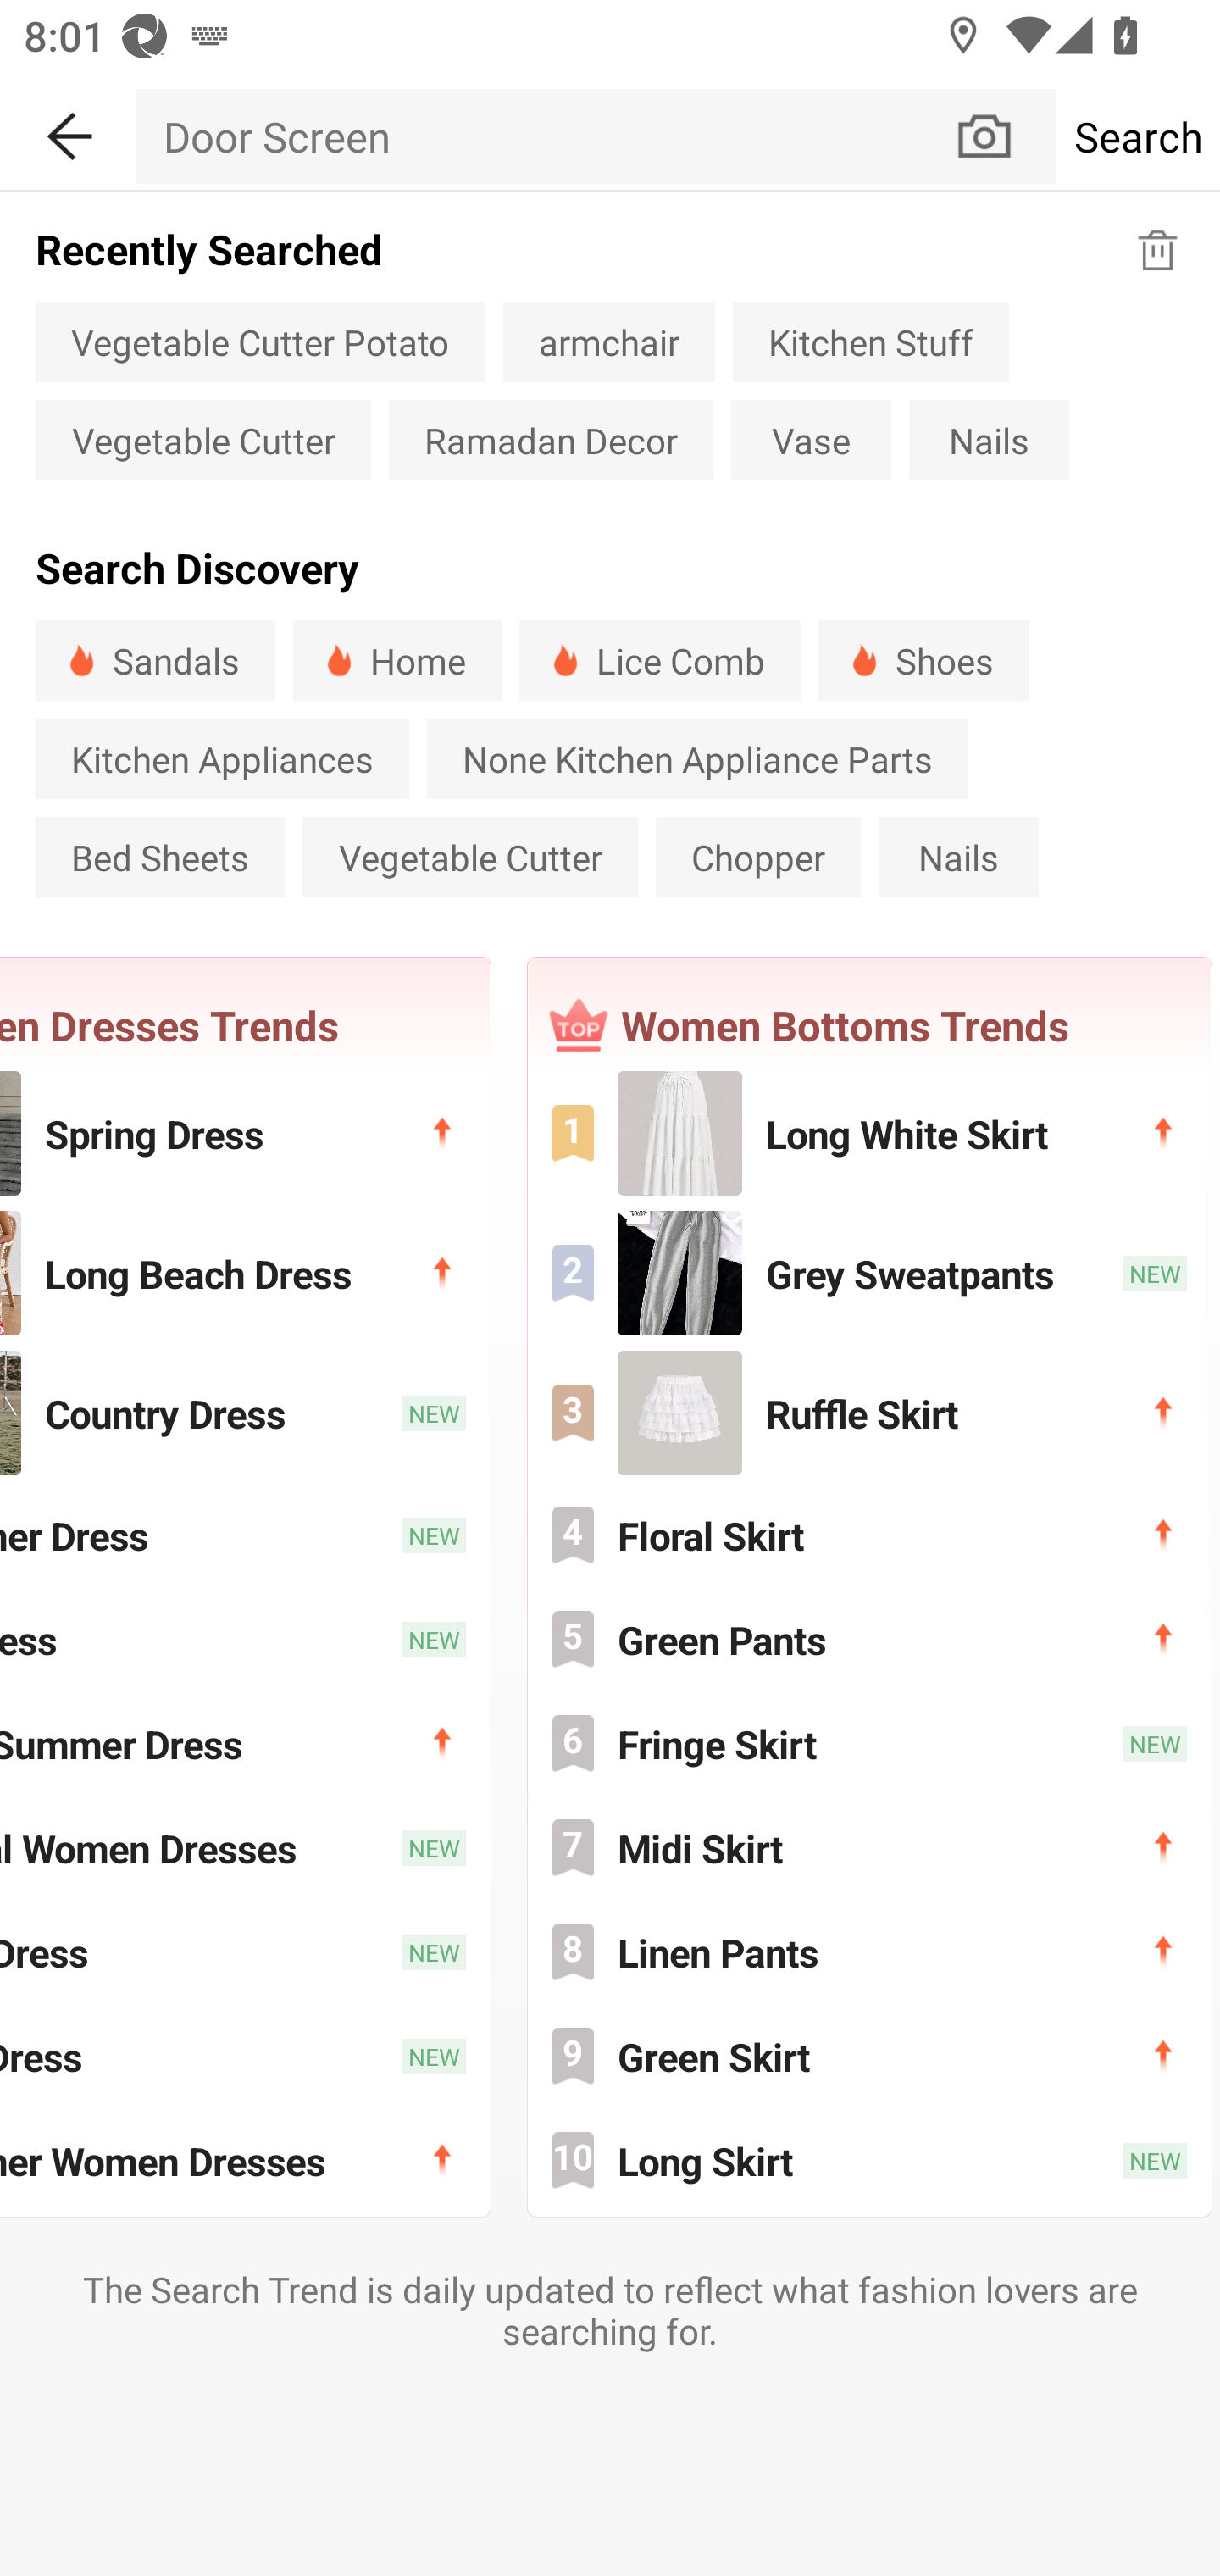 This screenshot has height=2576, width=1220. I want to click on Green Pants 5 Green Pants, so click(869, 1639).